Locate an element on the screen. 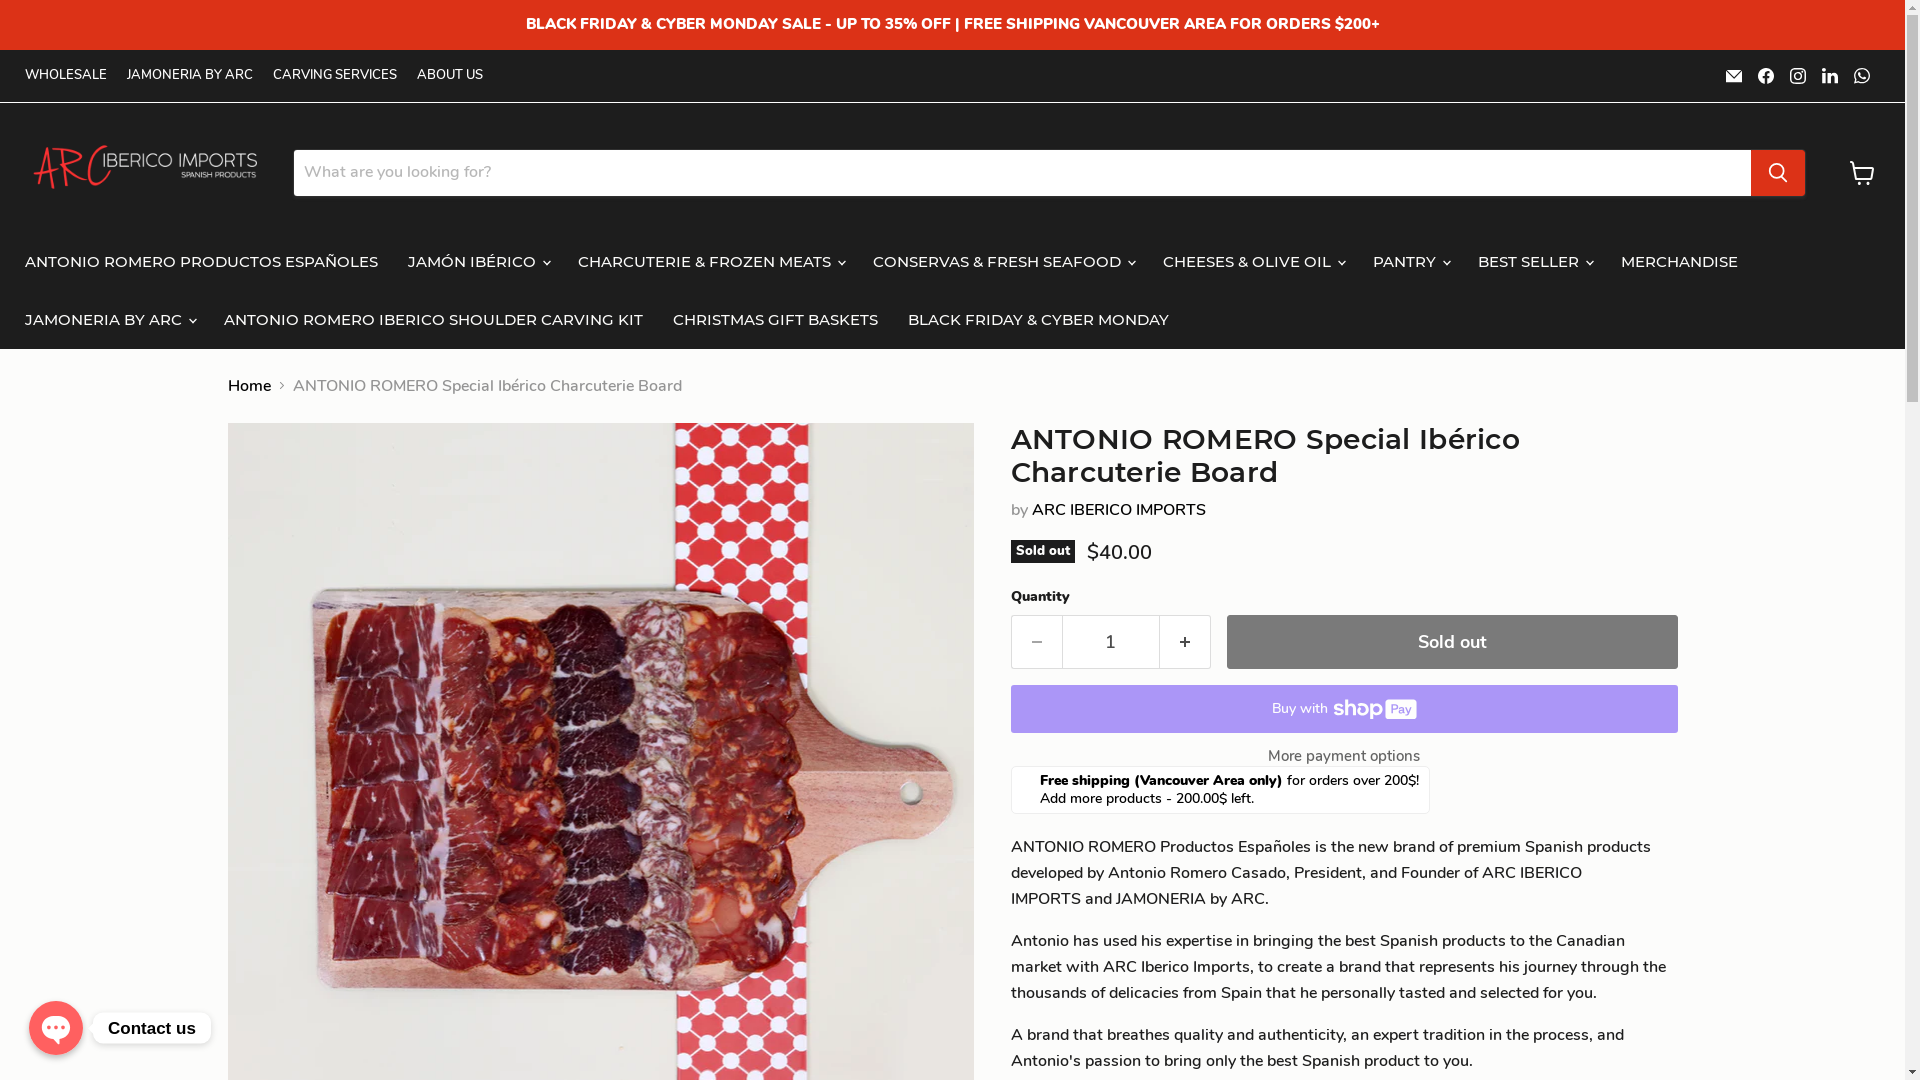  WHOLESALE is located at coordinates (66, 76).